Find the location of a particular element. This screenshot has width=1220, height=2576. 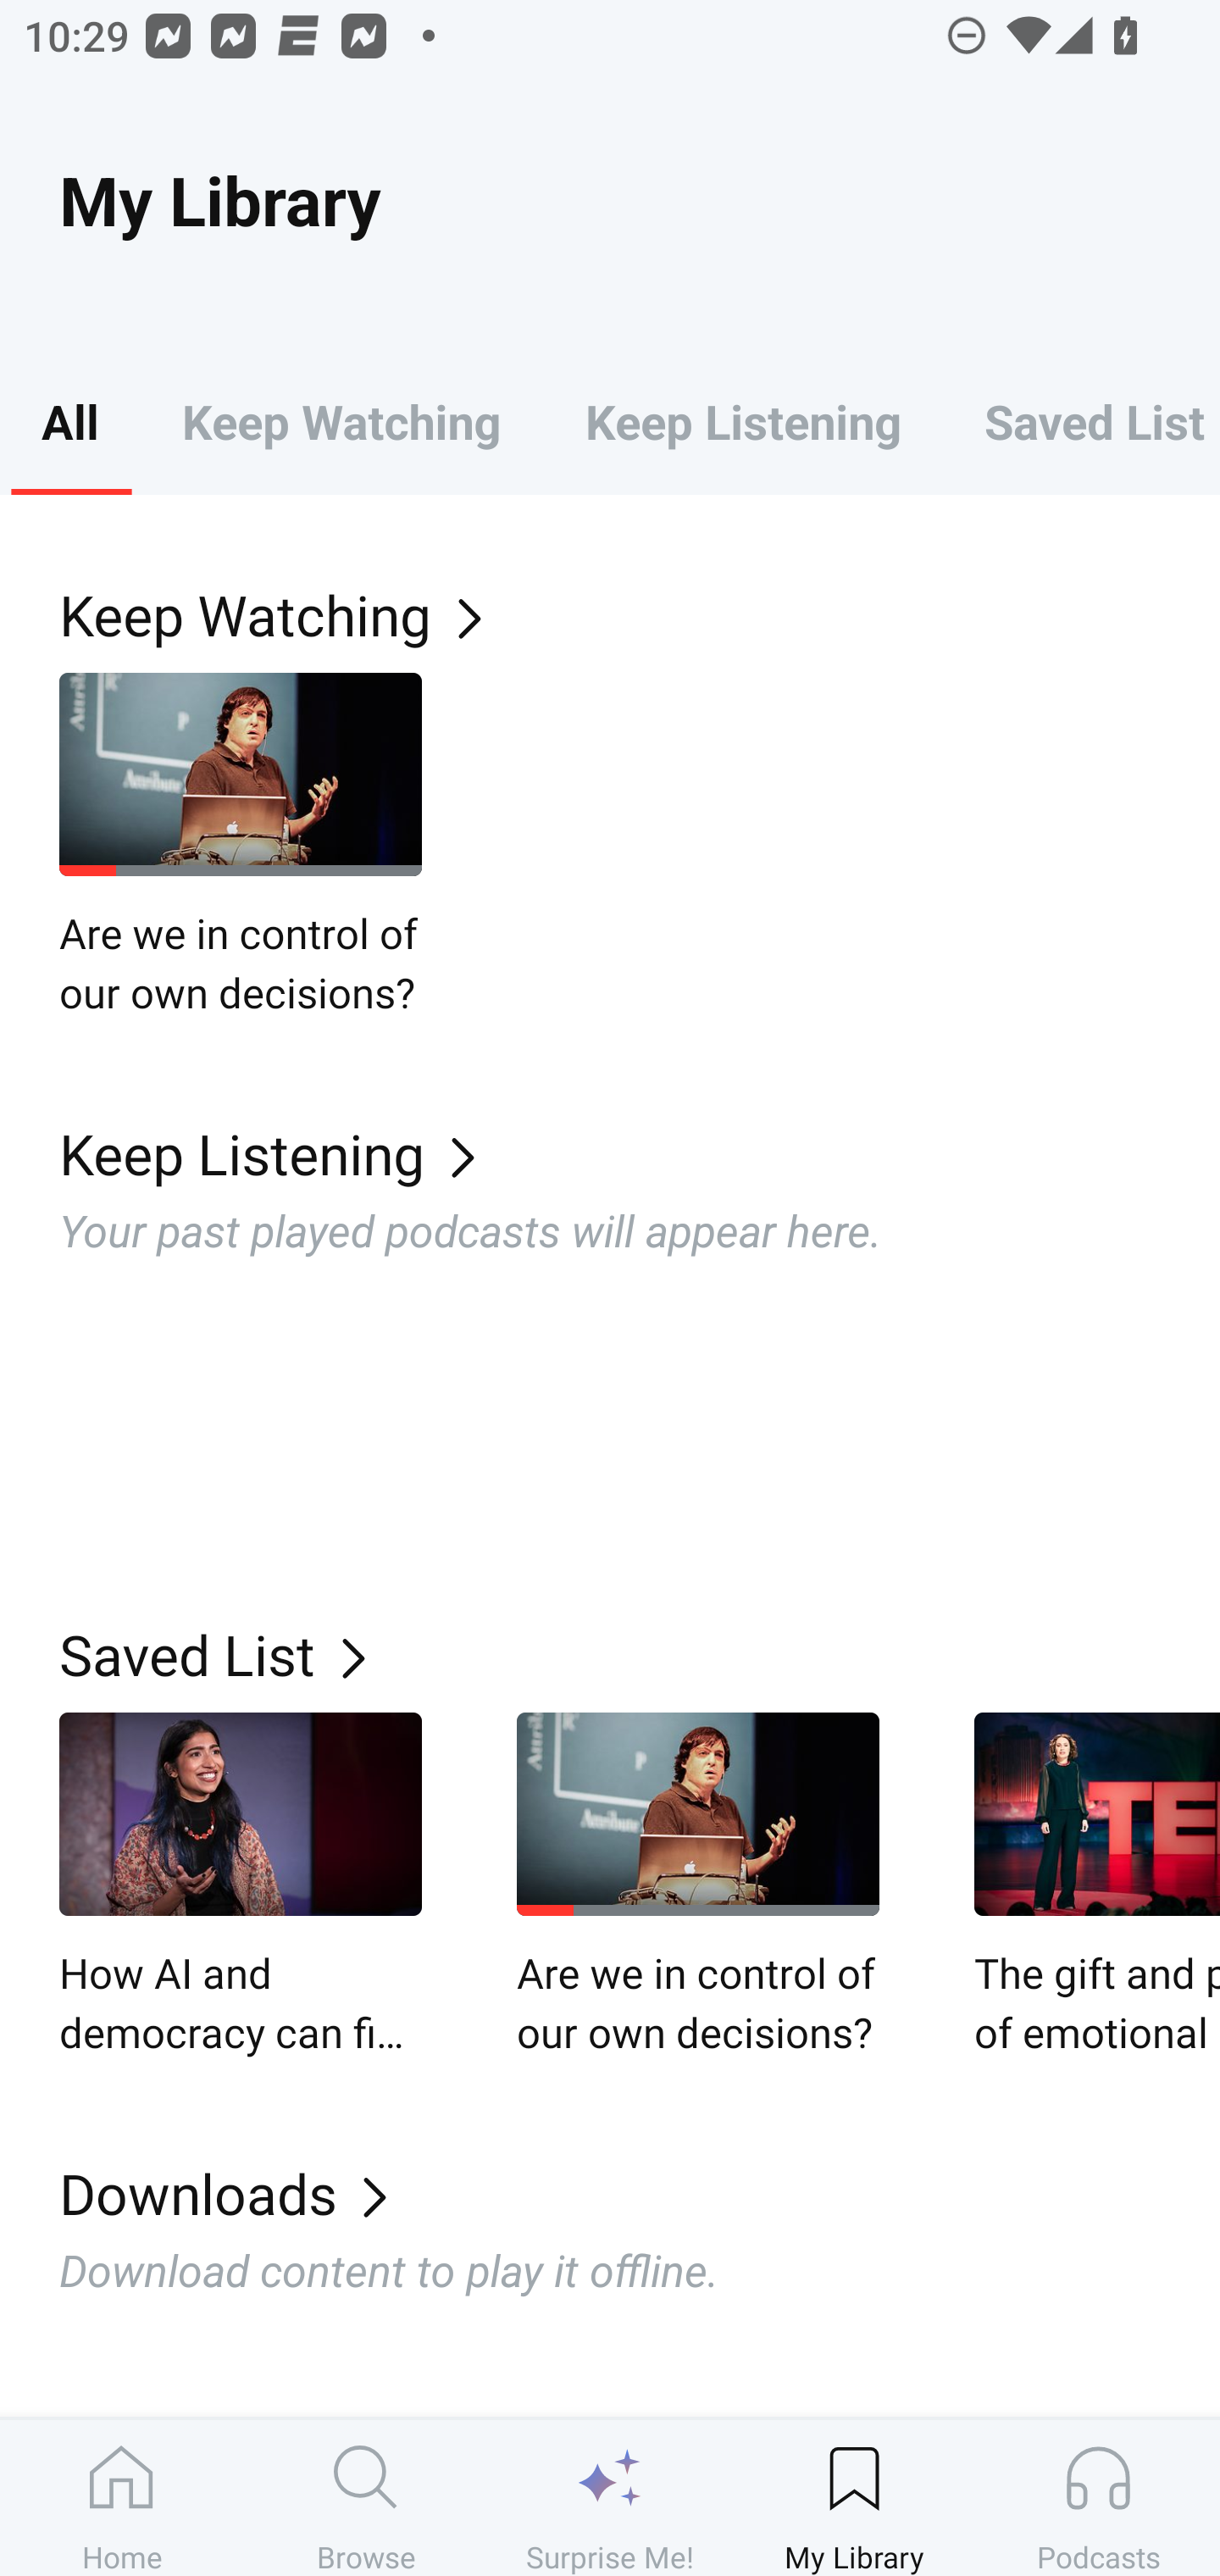

My Library is located at coordinates (854, 2497).